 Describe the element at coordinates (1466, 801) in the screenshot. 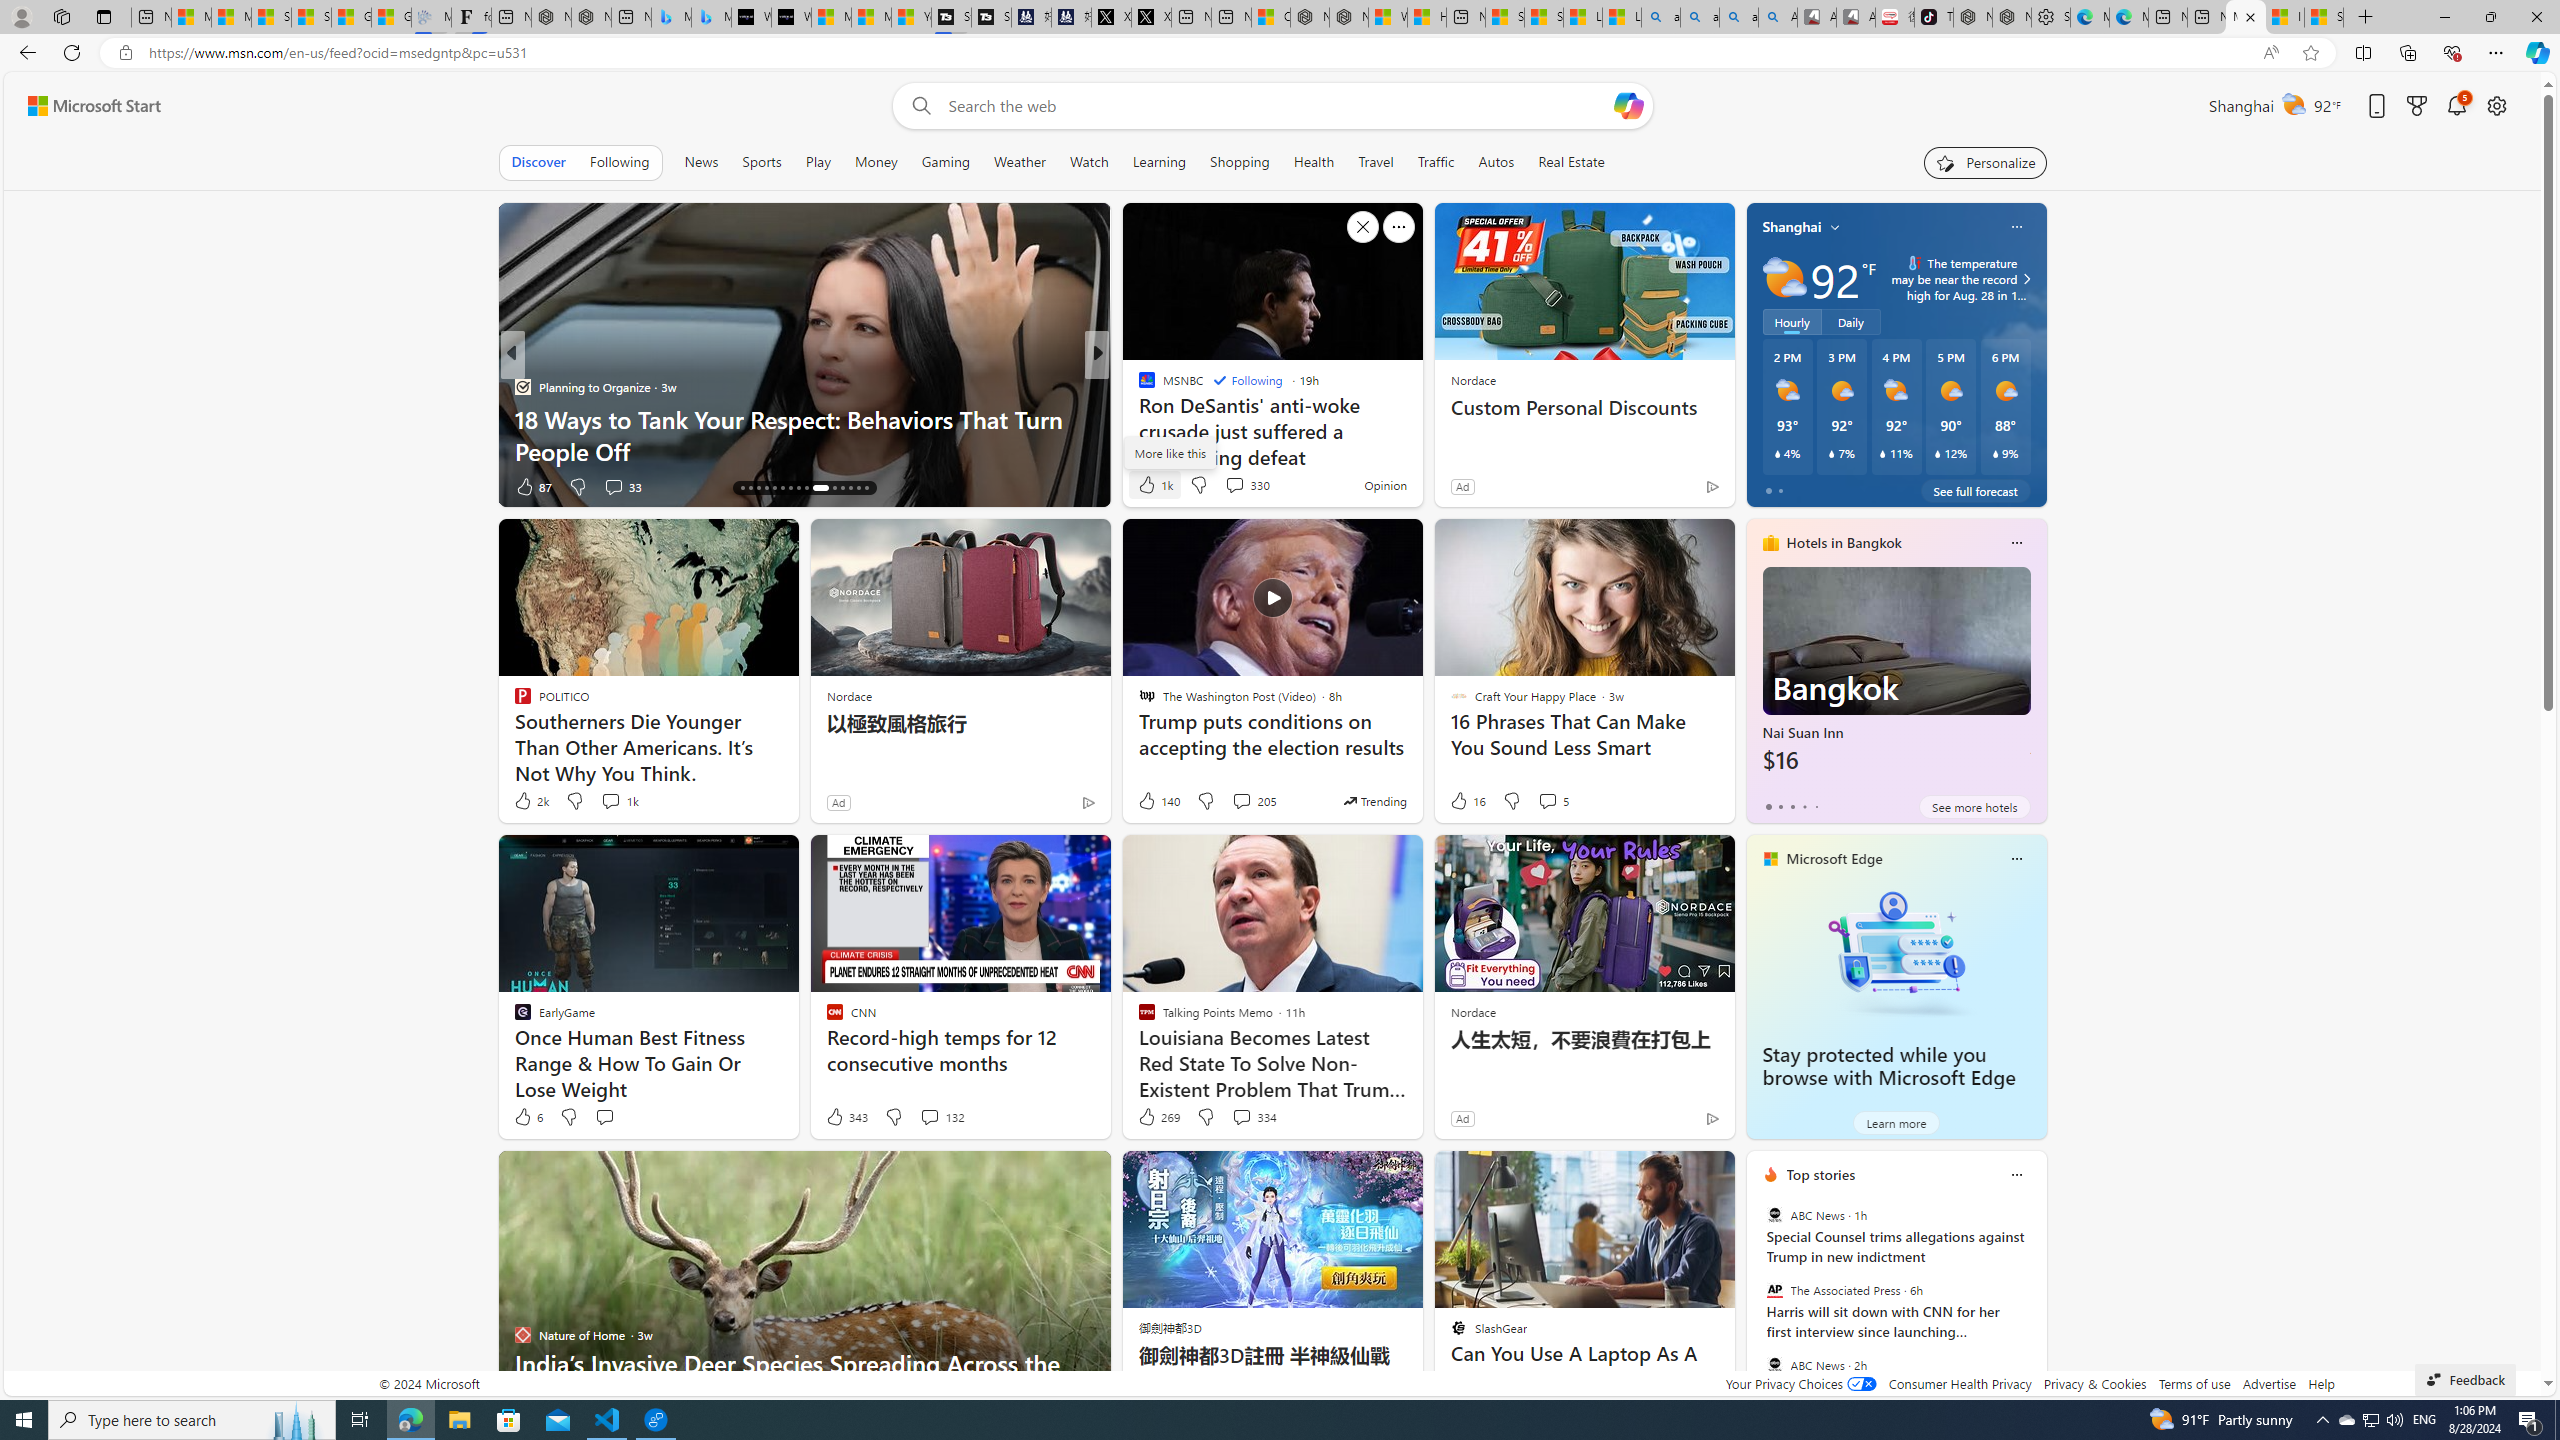

I see `16 Like` at that location.